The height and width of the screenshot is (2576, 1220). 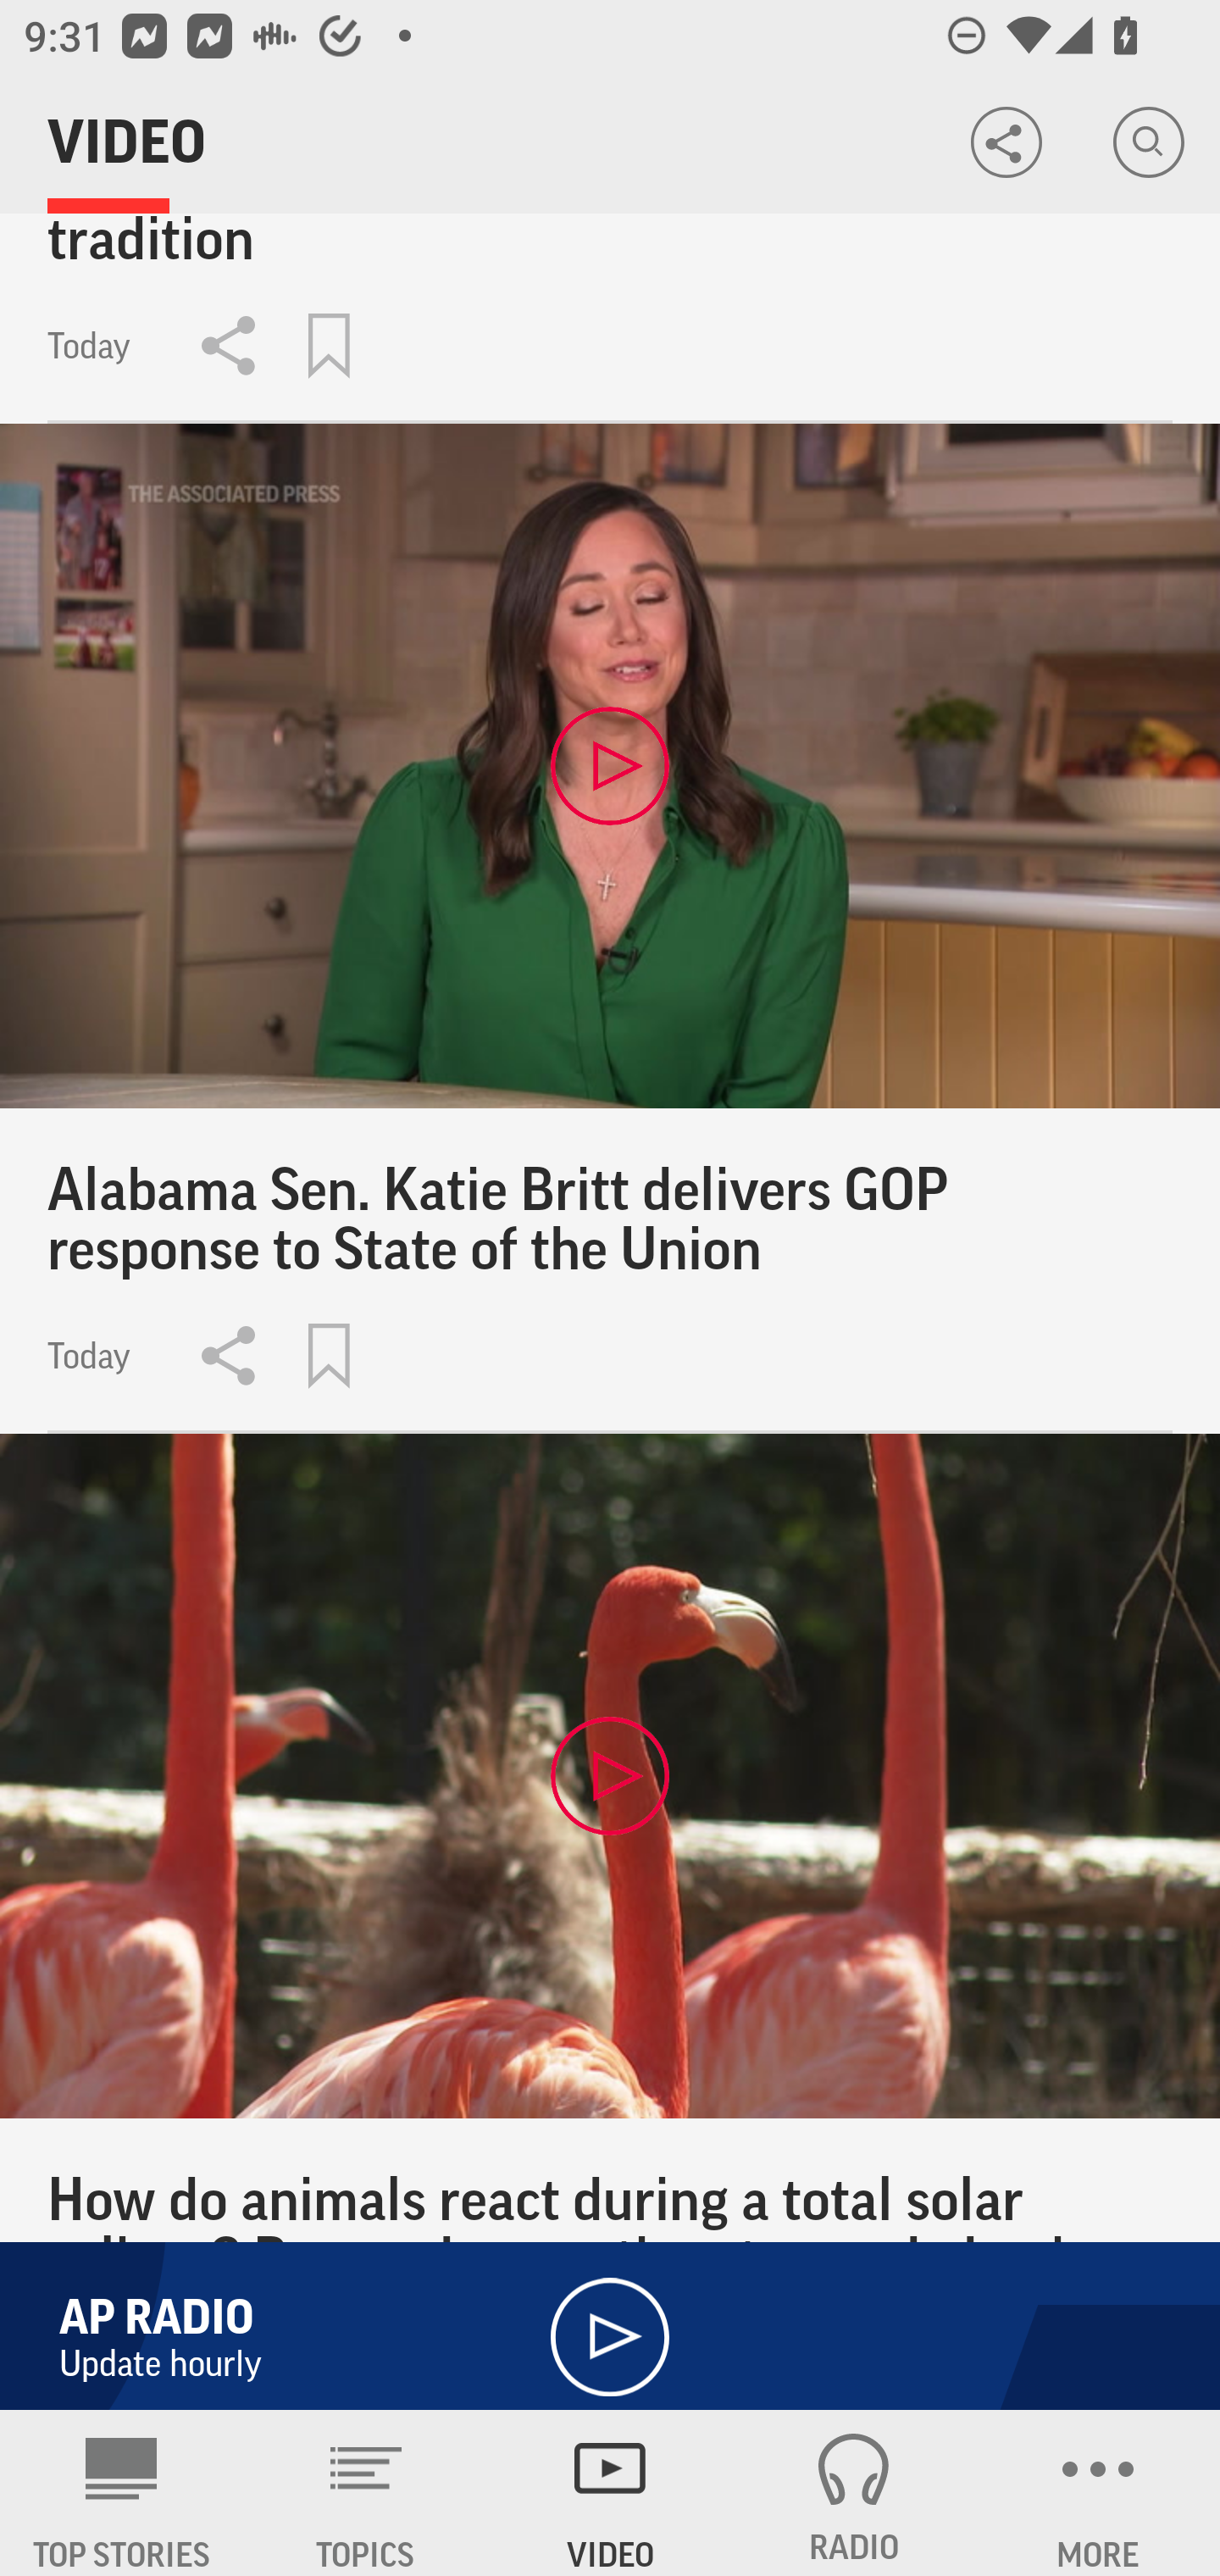 What do you see at coordinates (366, 2493) in the screenshot?
I see `TOPICS` at bounding box center [366, 2493].